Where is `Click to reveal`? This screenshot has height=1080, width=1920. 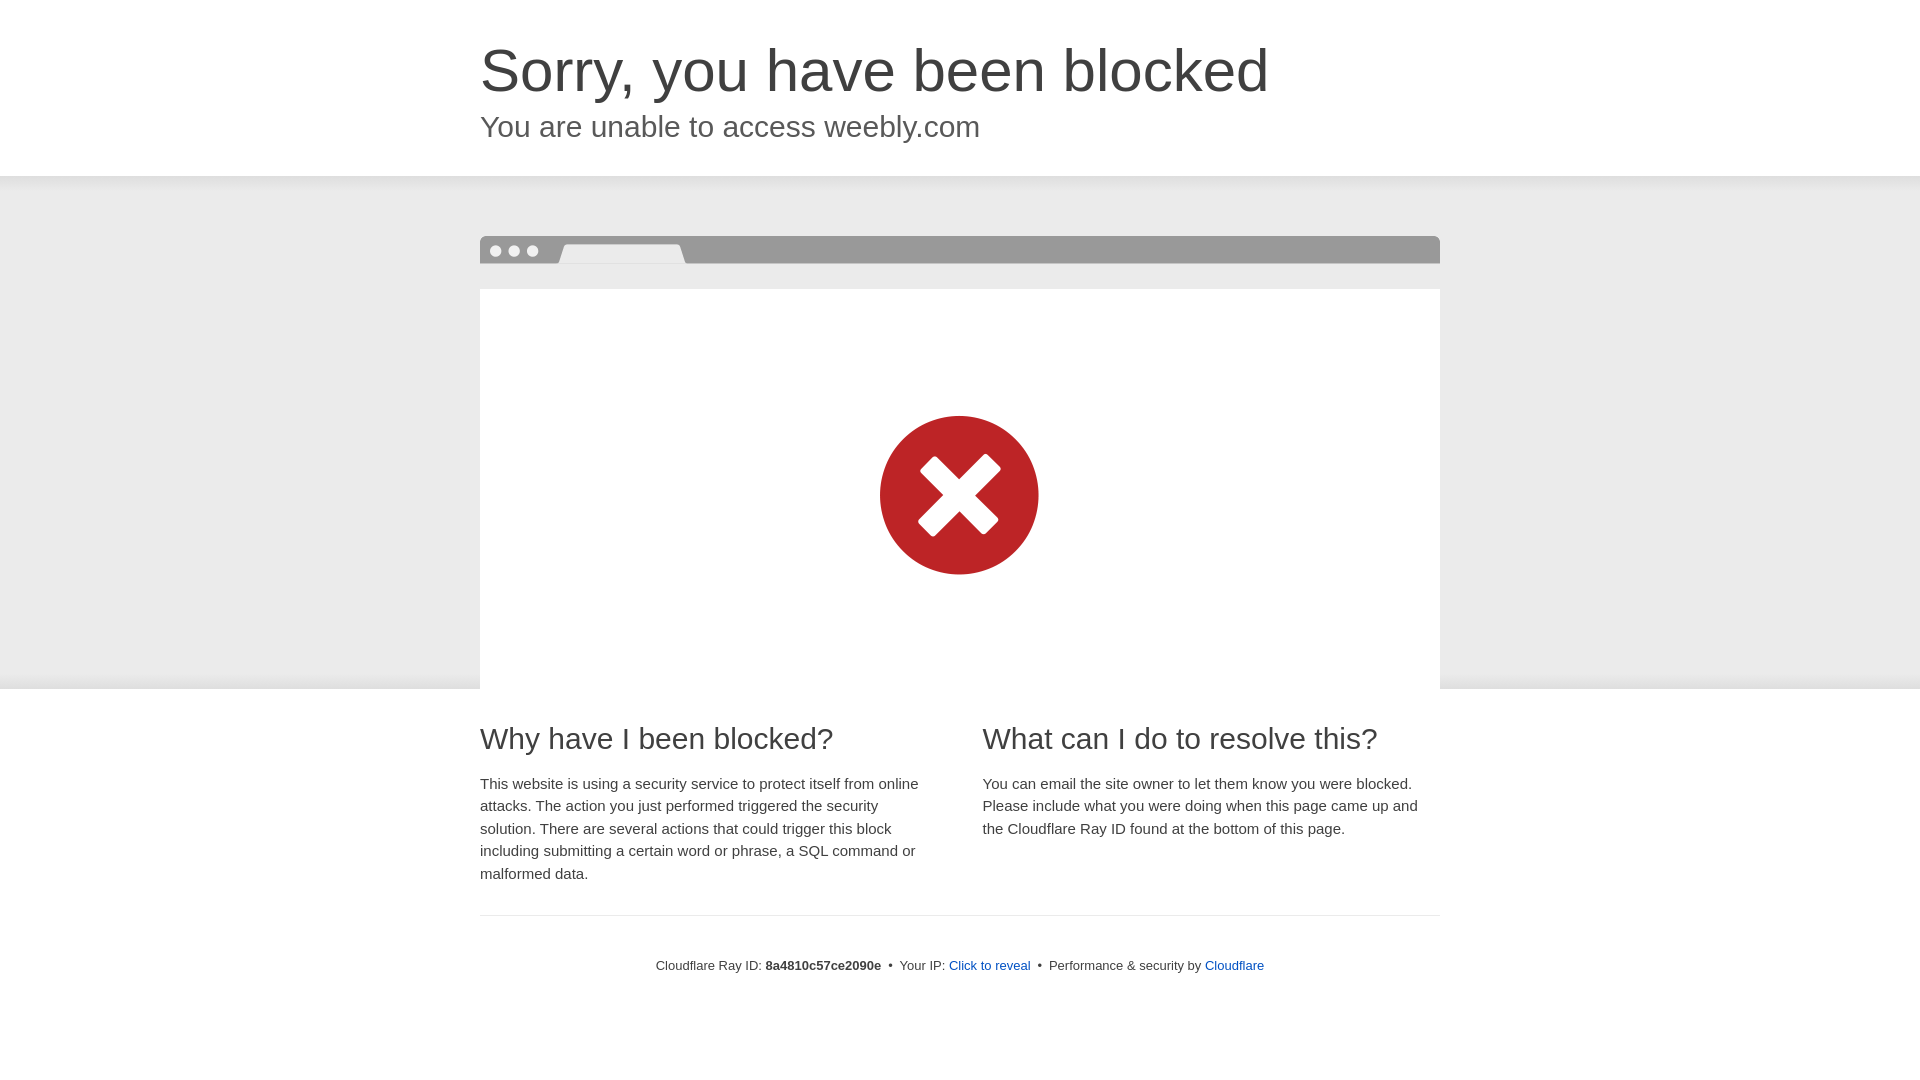 Click to reveal is located at coordinates (990, 966).